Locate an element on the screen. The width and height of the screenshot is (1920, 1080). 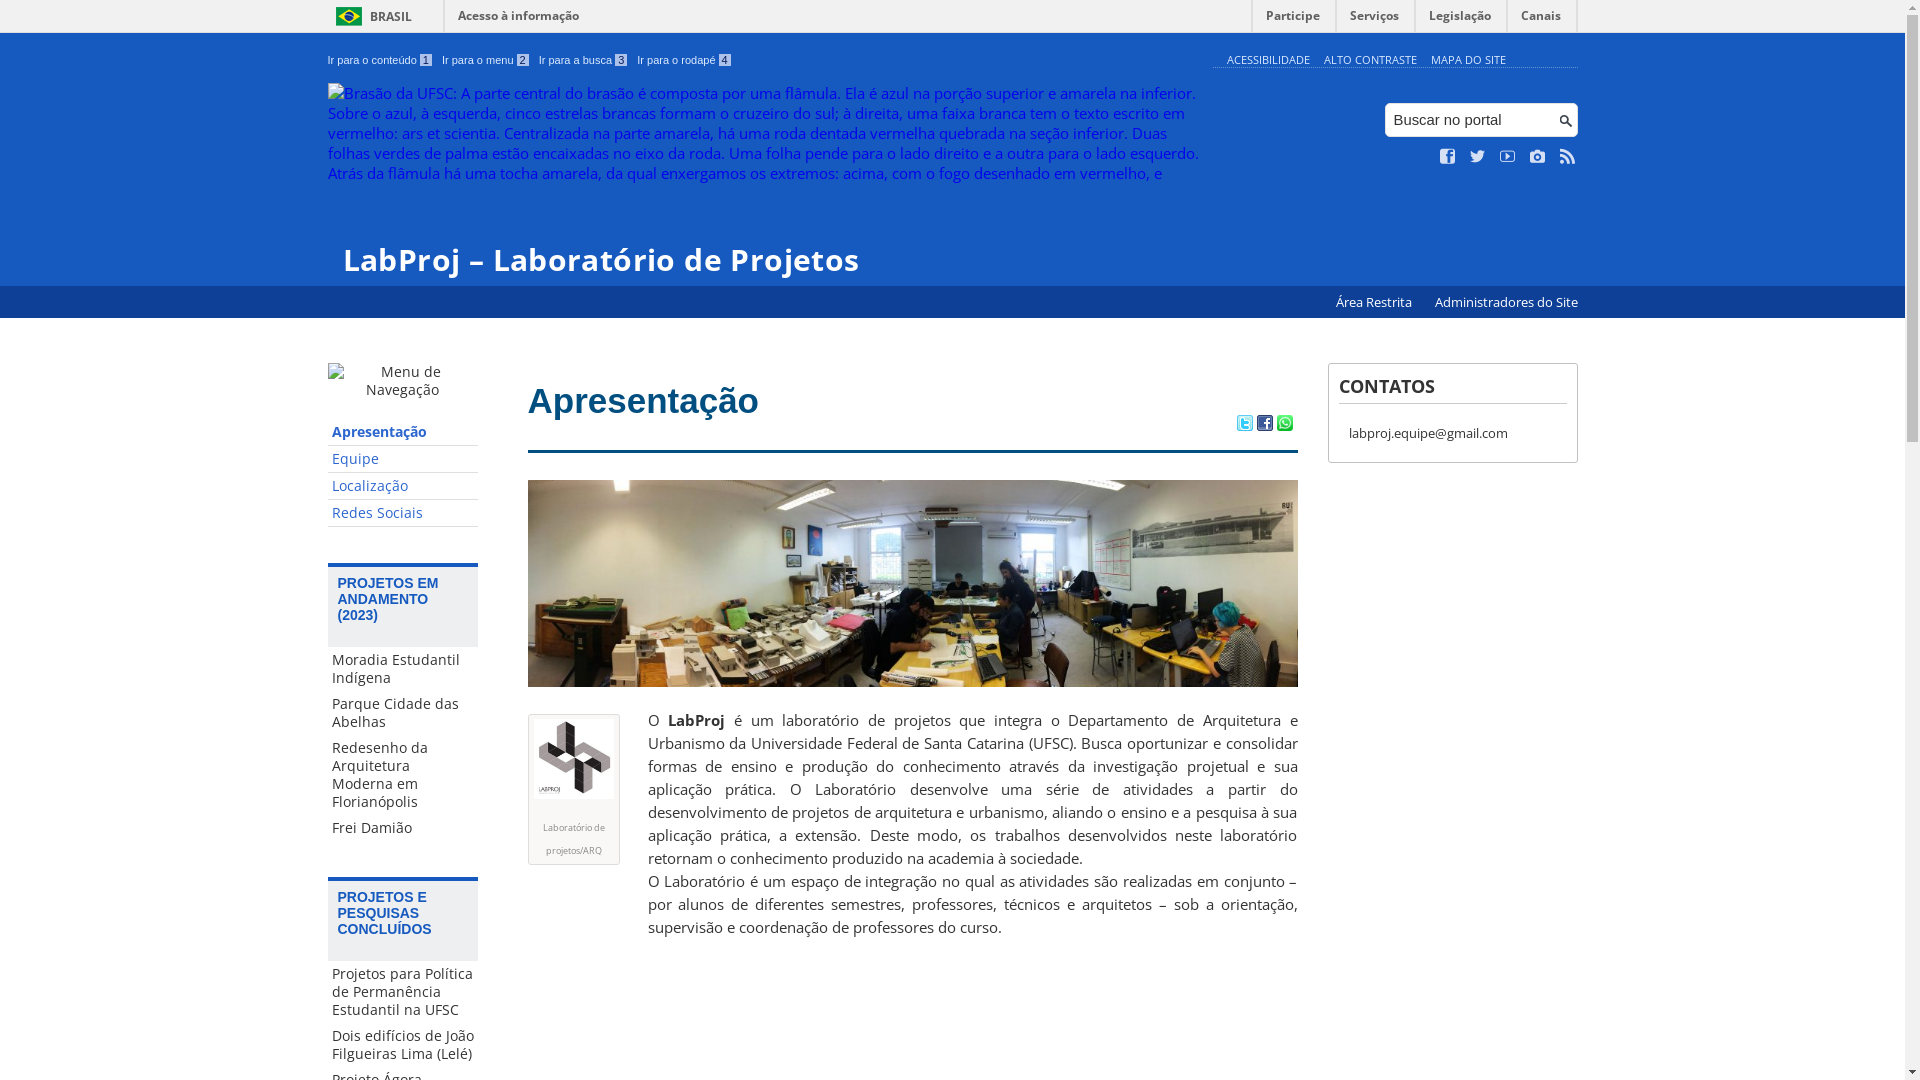
Ir para a busca 3 is located at coordinates (584, 60).